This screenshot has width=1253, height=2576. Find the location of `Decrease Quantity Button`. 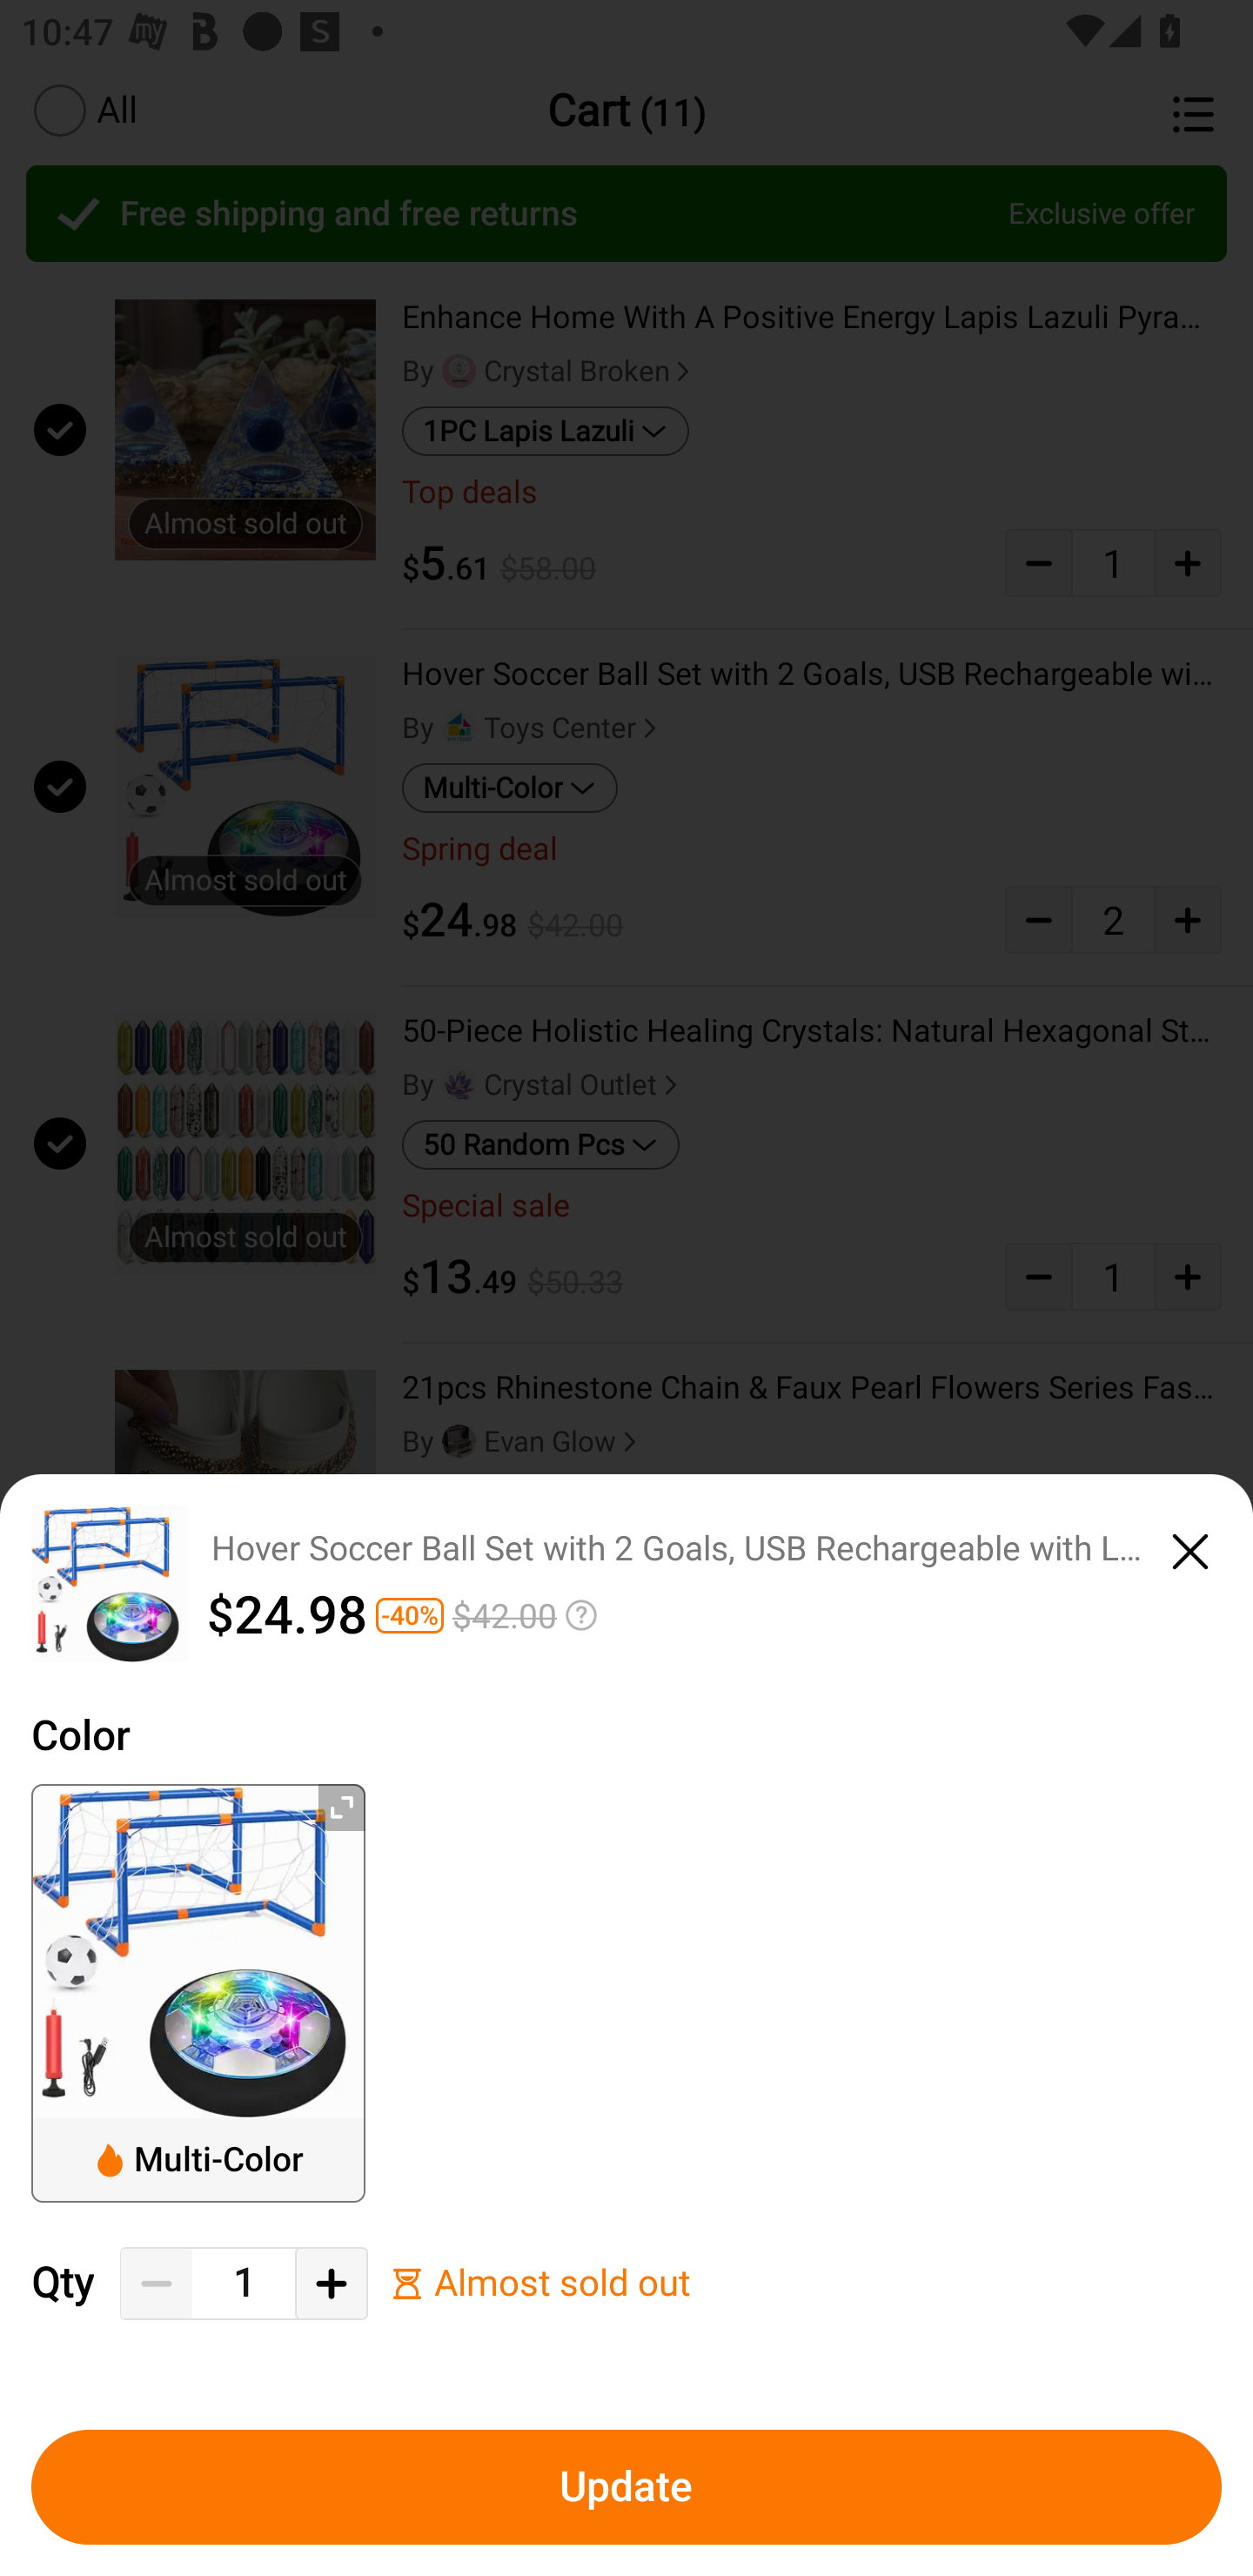

Decrease Quantity Button is located at coordinates (157, 2284).